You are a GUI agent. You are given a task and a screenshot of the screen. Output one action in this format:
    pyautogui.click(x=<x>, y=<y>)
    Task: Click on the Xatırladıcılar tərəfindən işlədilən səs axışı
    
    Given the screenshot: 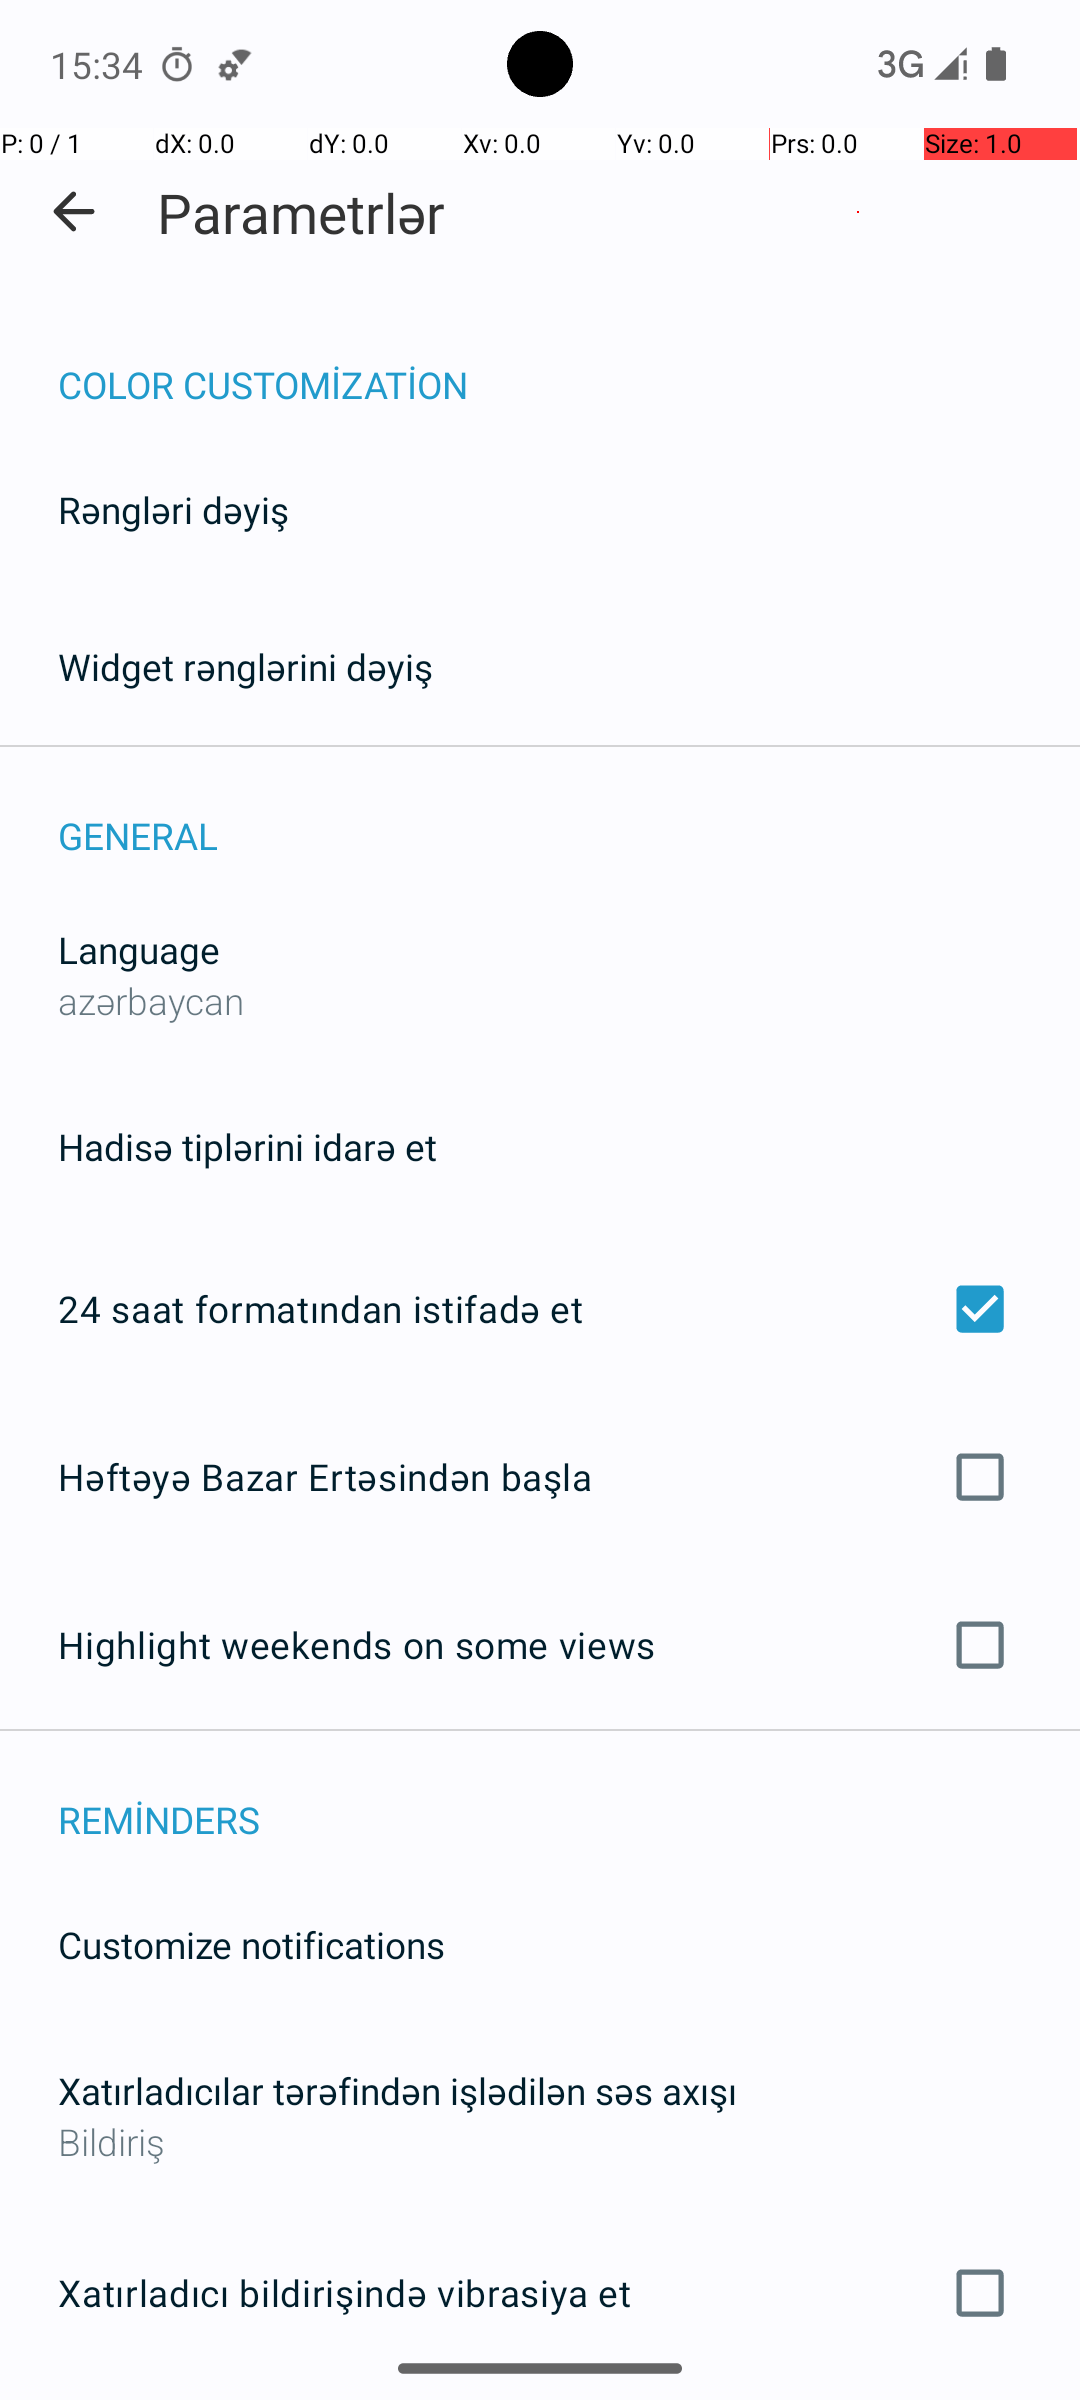 What is the action you would take?
    pyautogui.click(x=398, y=2090)
    